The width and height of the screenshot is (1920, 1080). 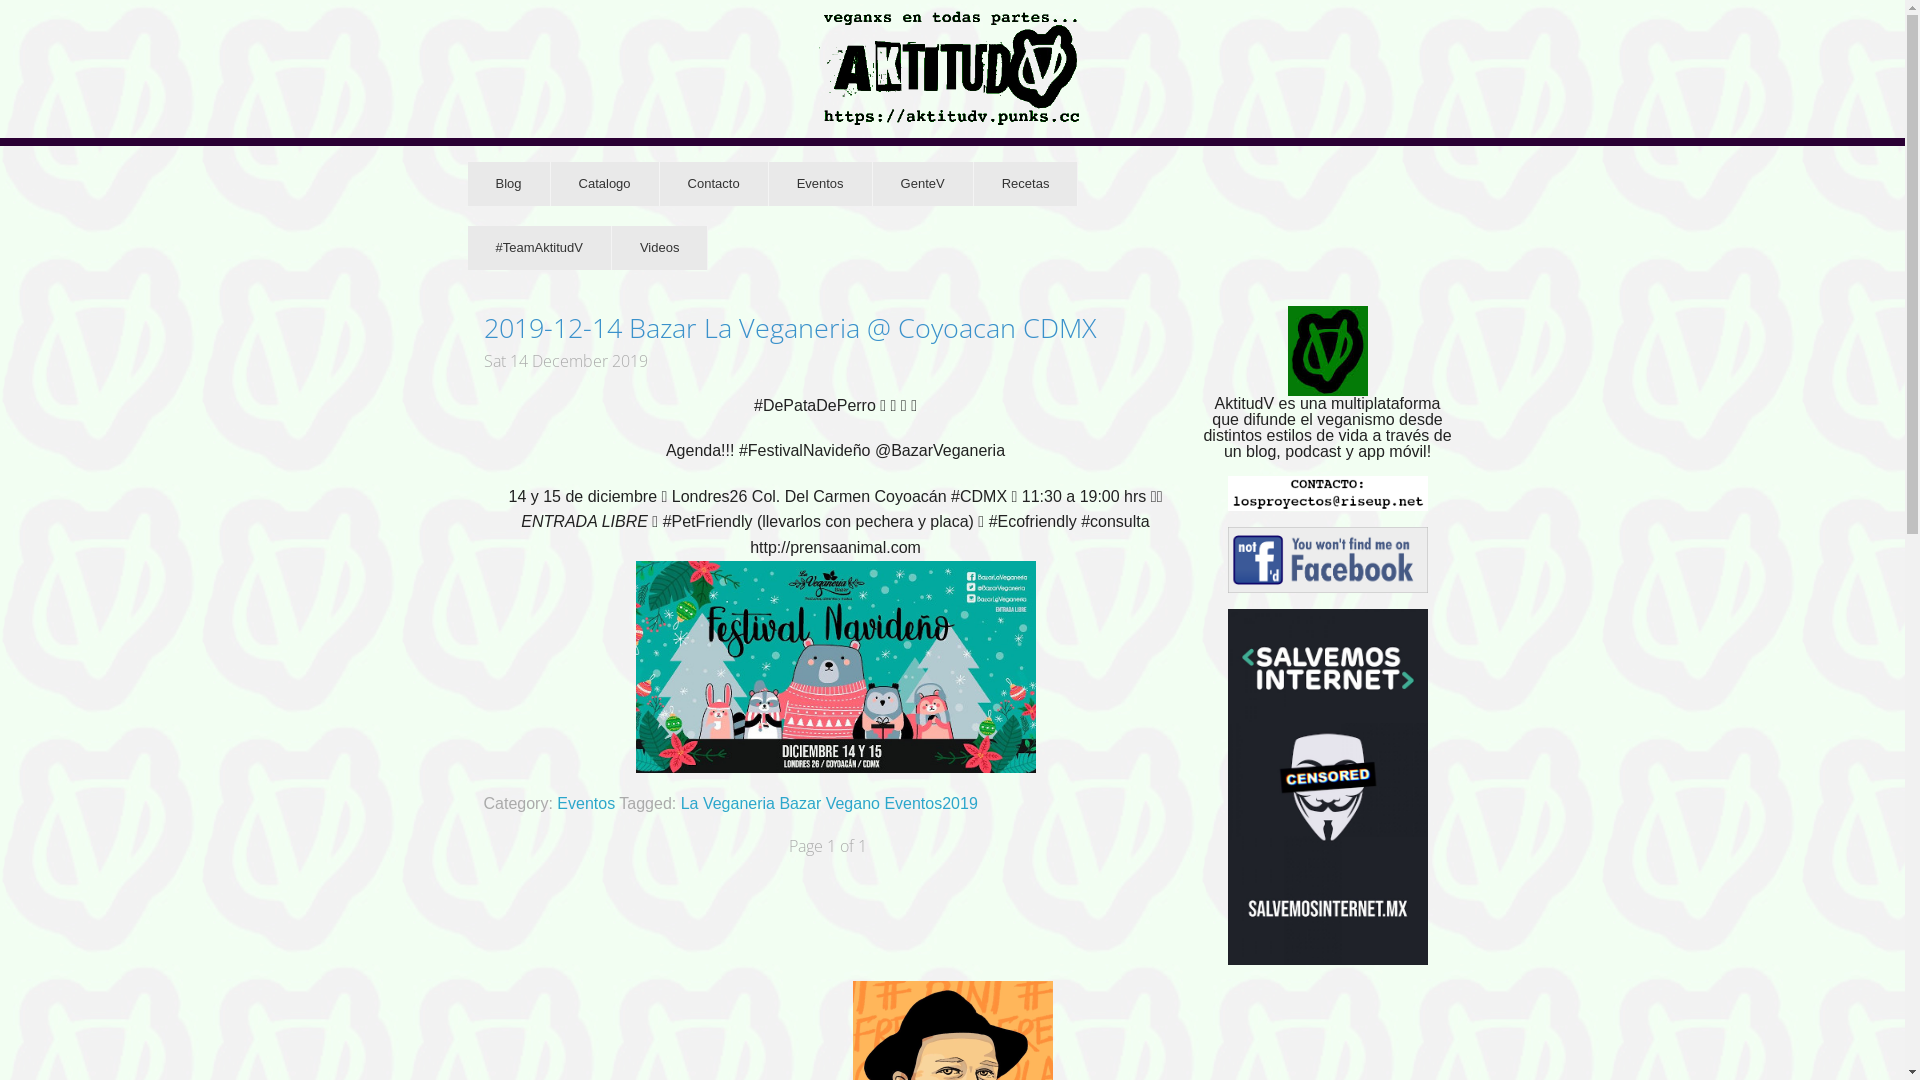 What do you see at coordinates (1026, 184) in the screenshot?
I see `Recetas` at bounding box center [1026, 184].